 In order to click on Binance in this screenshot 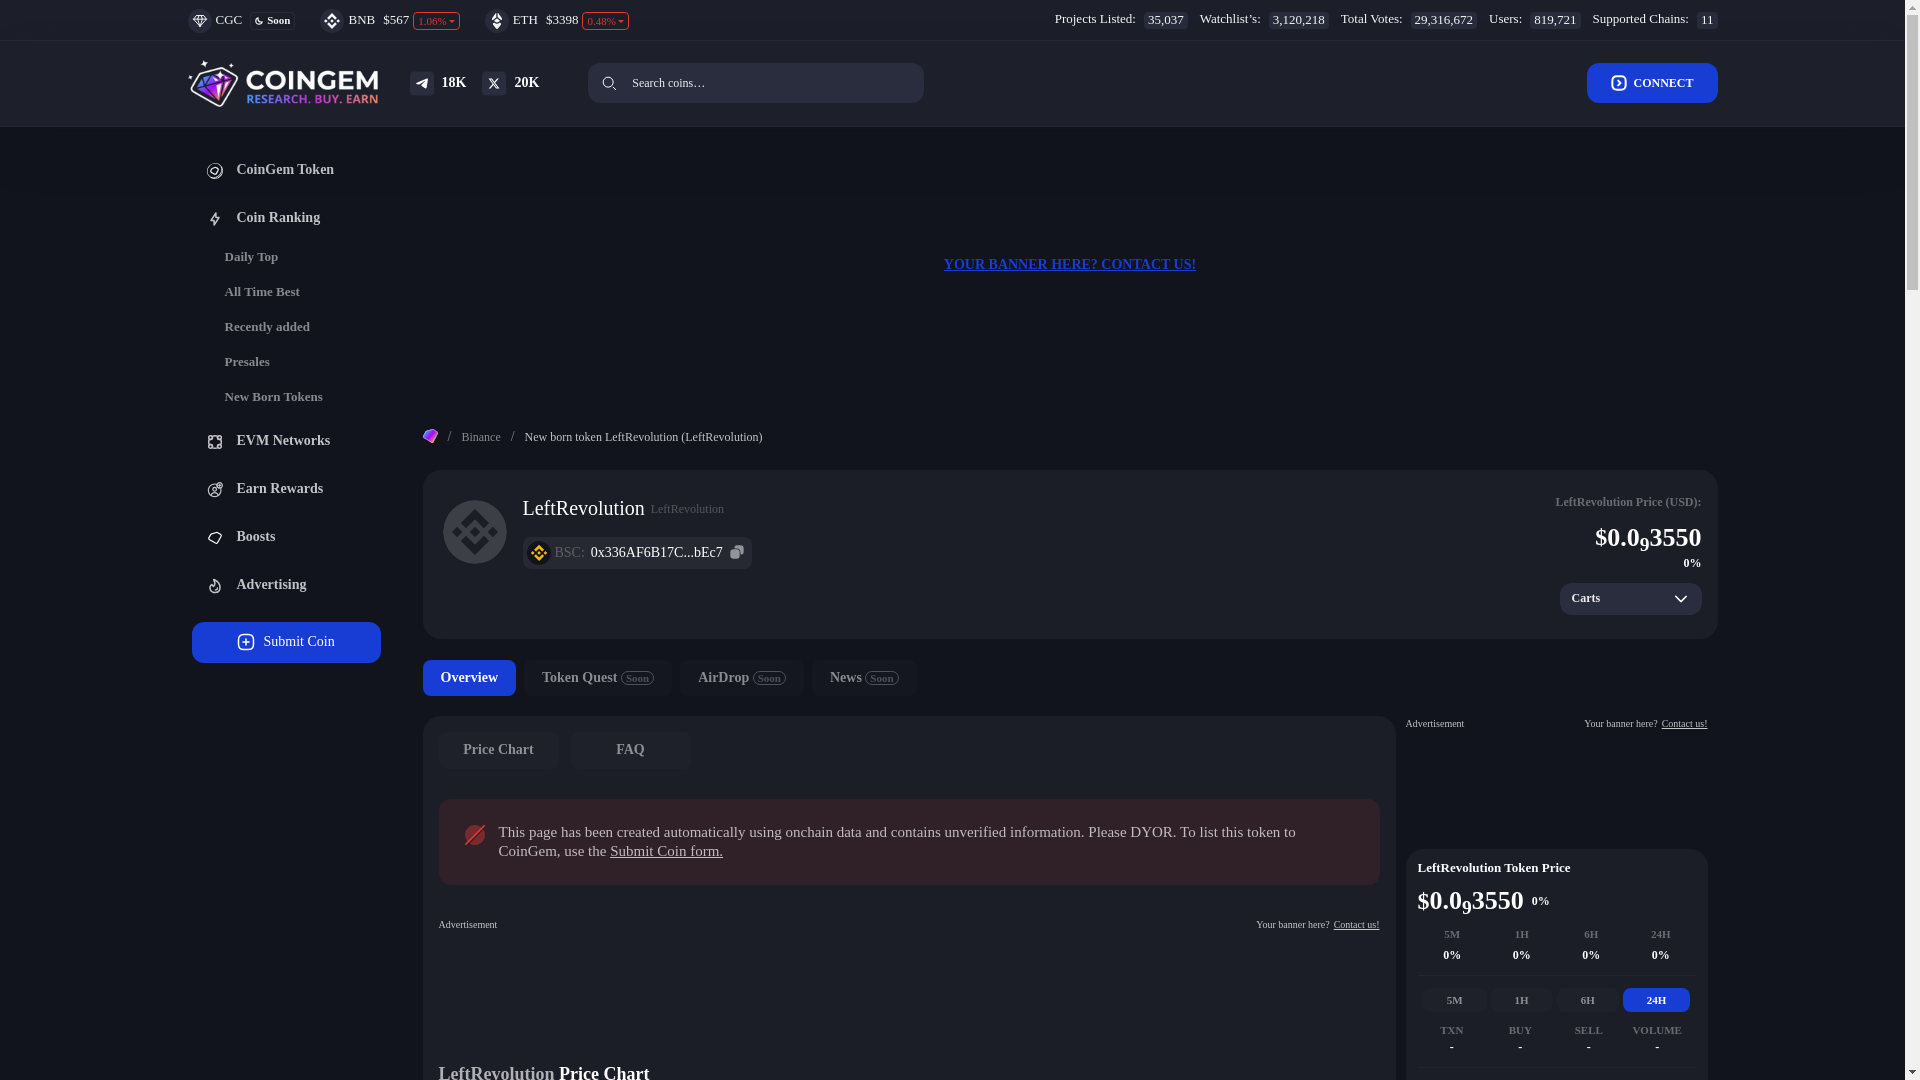, I will do `click(492, 436)`.